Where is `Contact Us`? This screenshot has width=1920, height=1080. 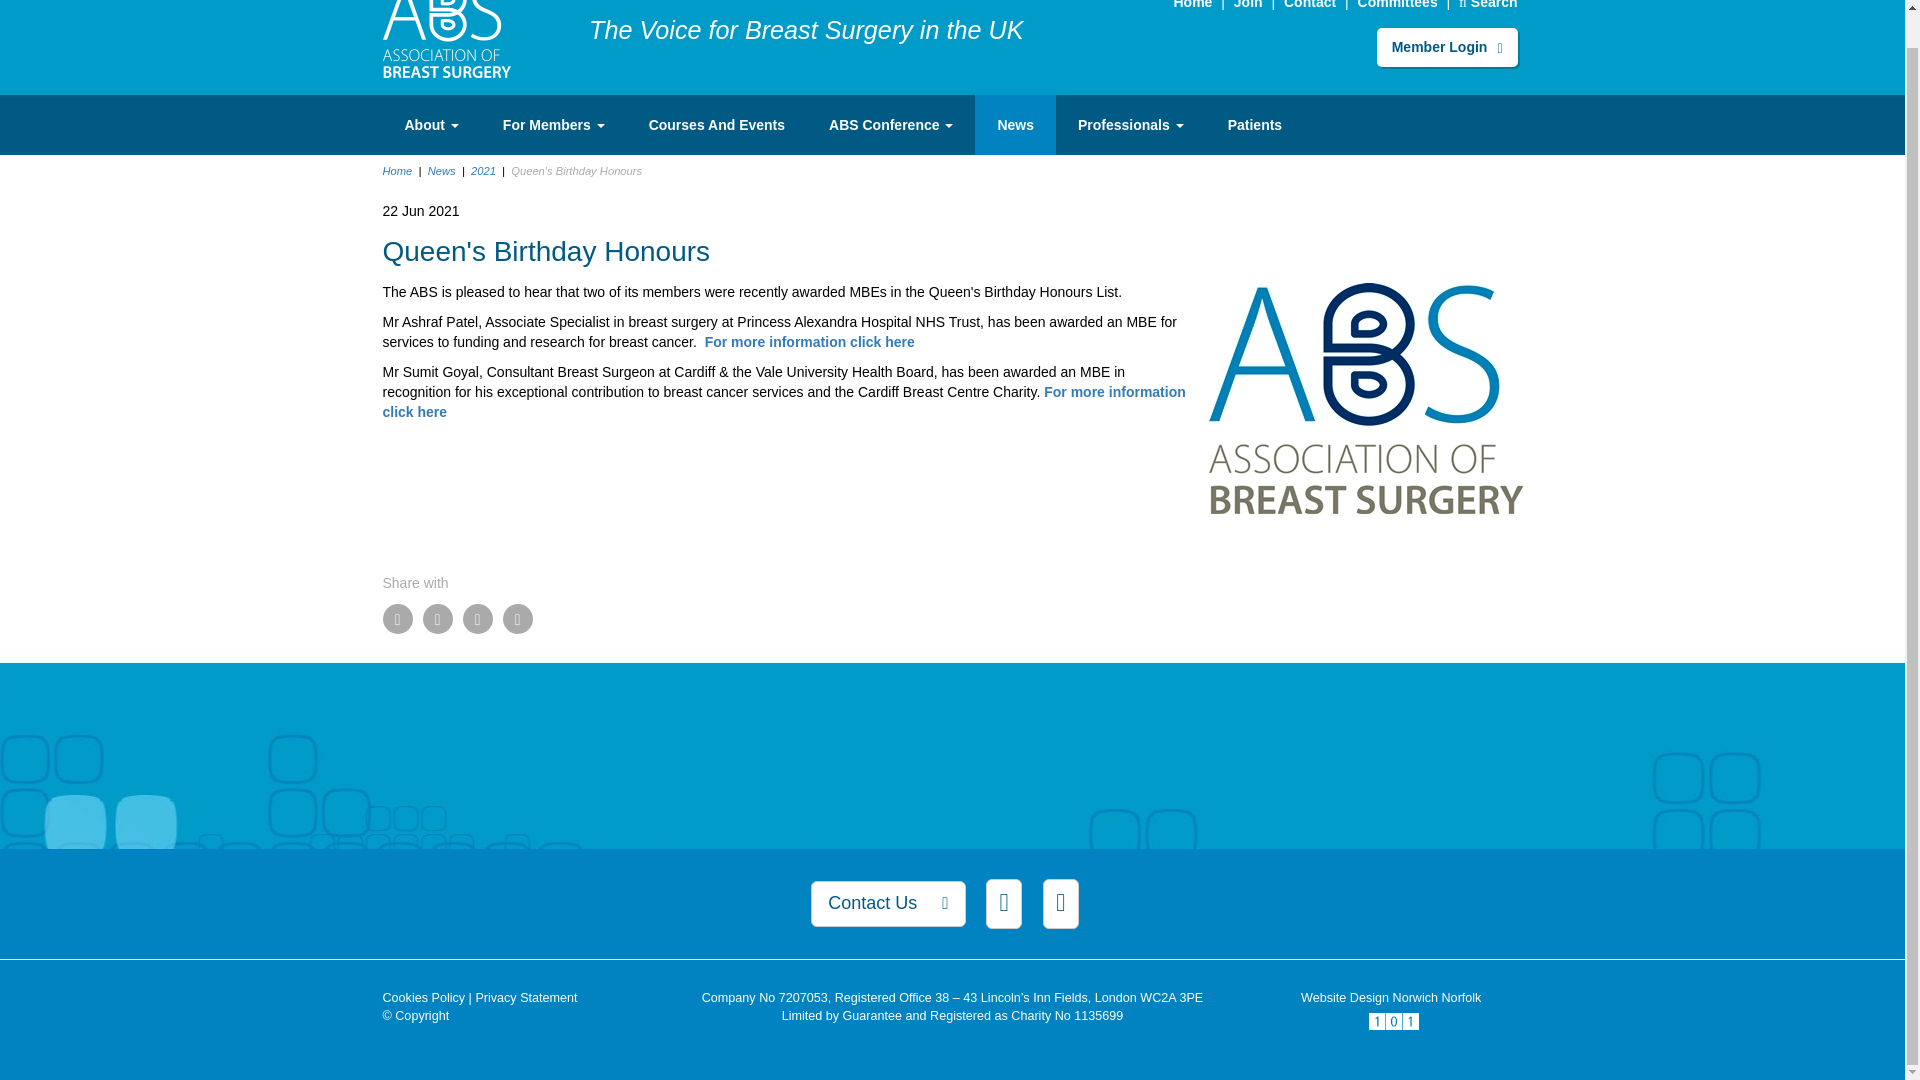 Contact Us is located at coordinates (1310, 4).